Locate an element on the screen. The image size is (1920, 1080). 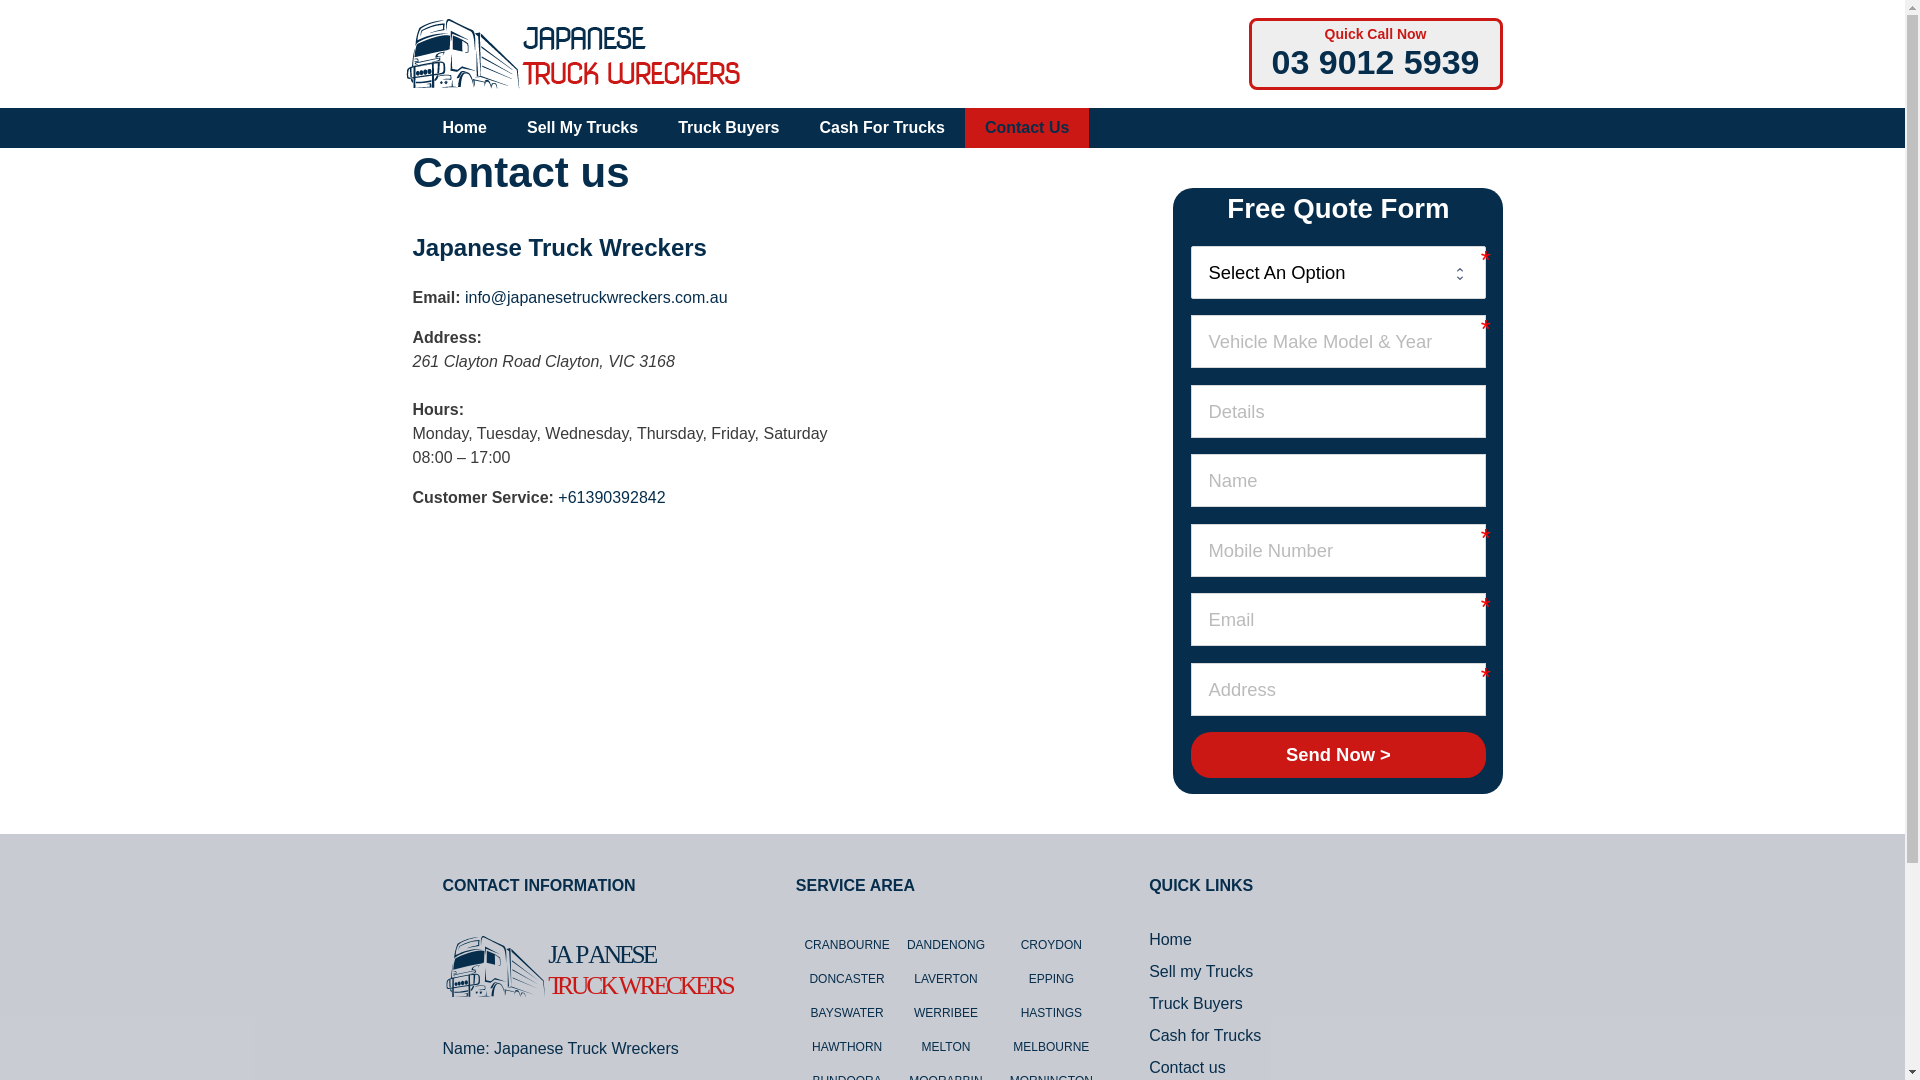
Cash for Trucks is located at coordinates (1205, 1036).